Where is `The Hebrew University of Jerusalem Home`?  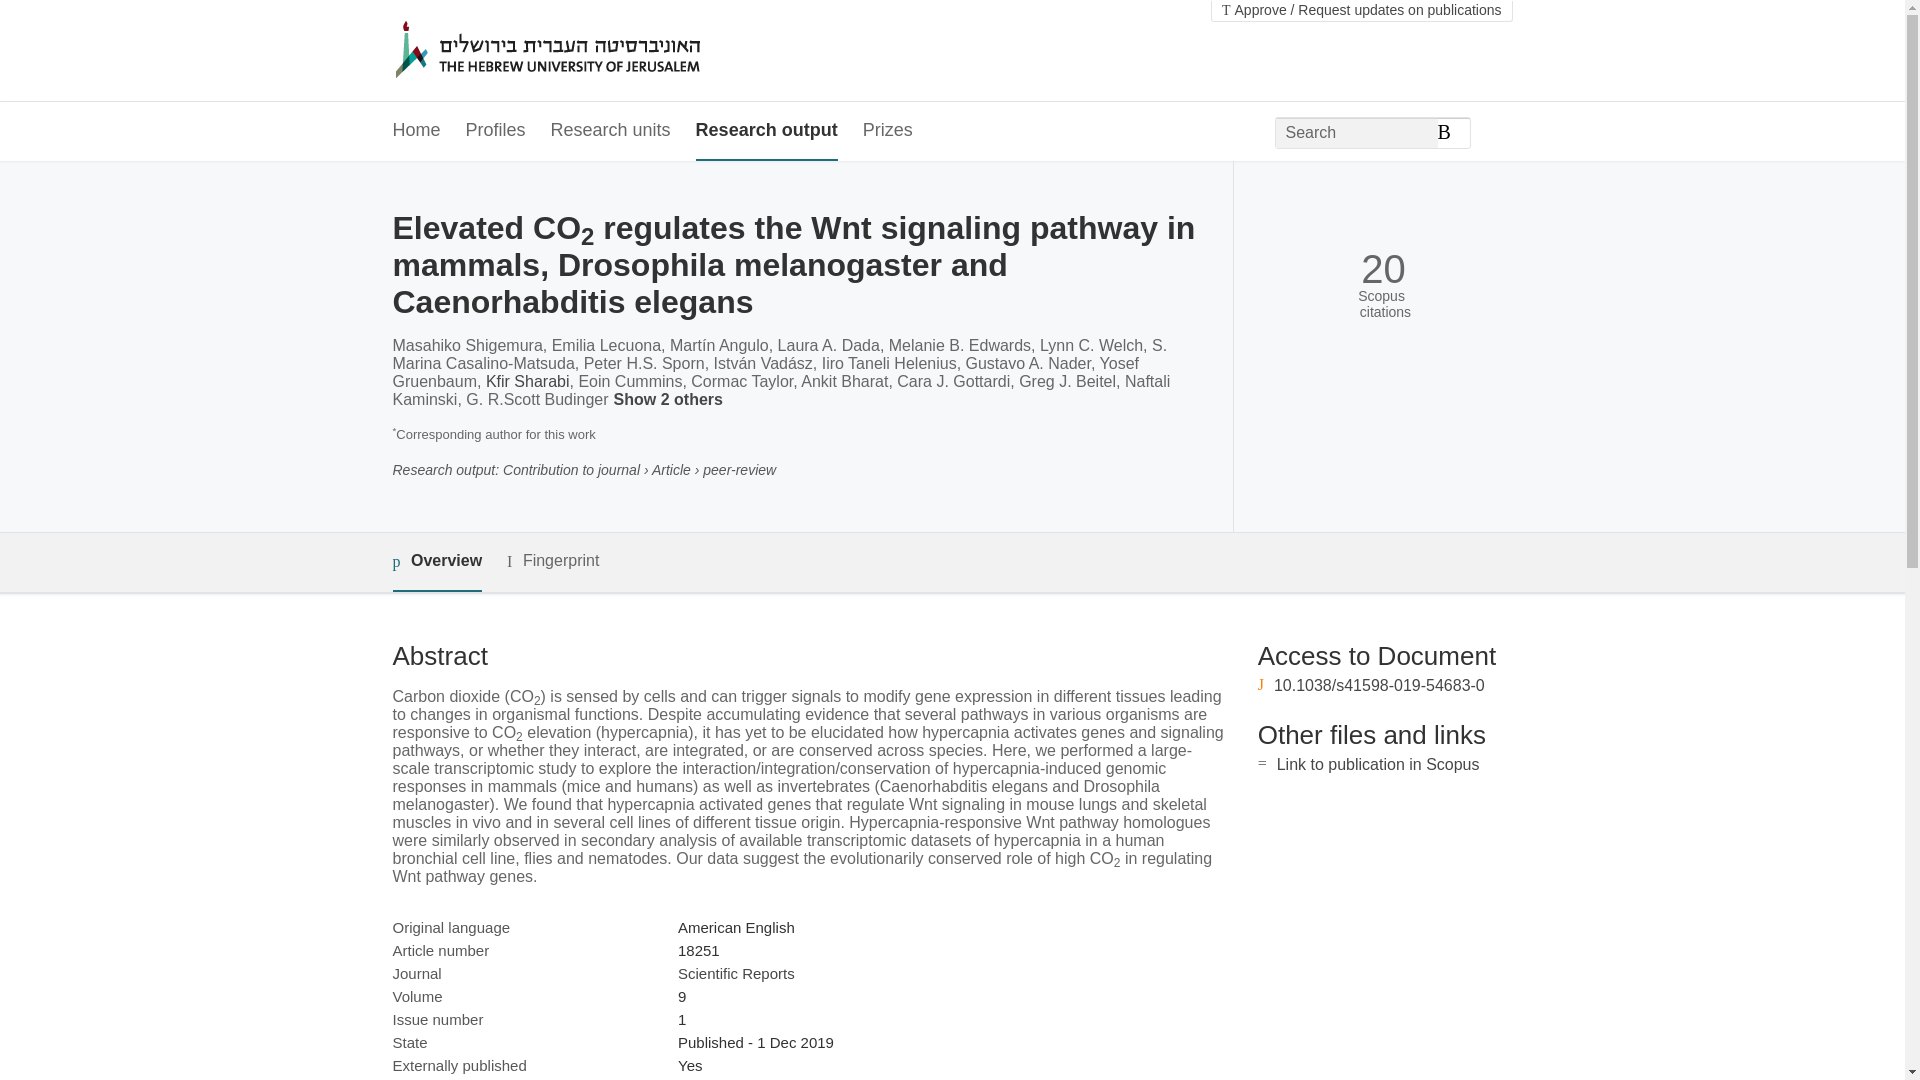
The Hebrew University of Jerusalem Home is located at coordinates (590, 51).